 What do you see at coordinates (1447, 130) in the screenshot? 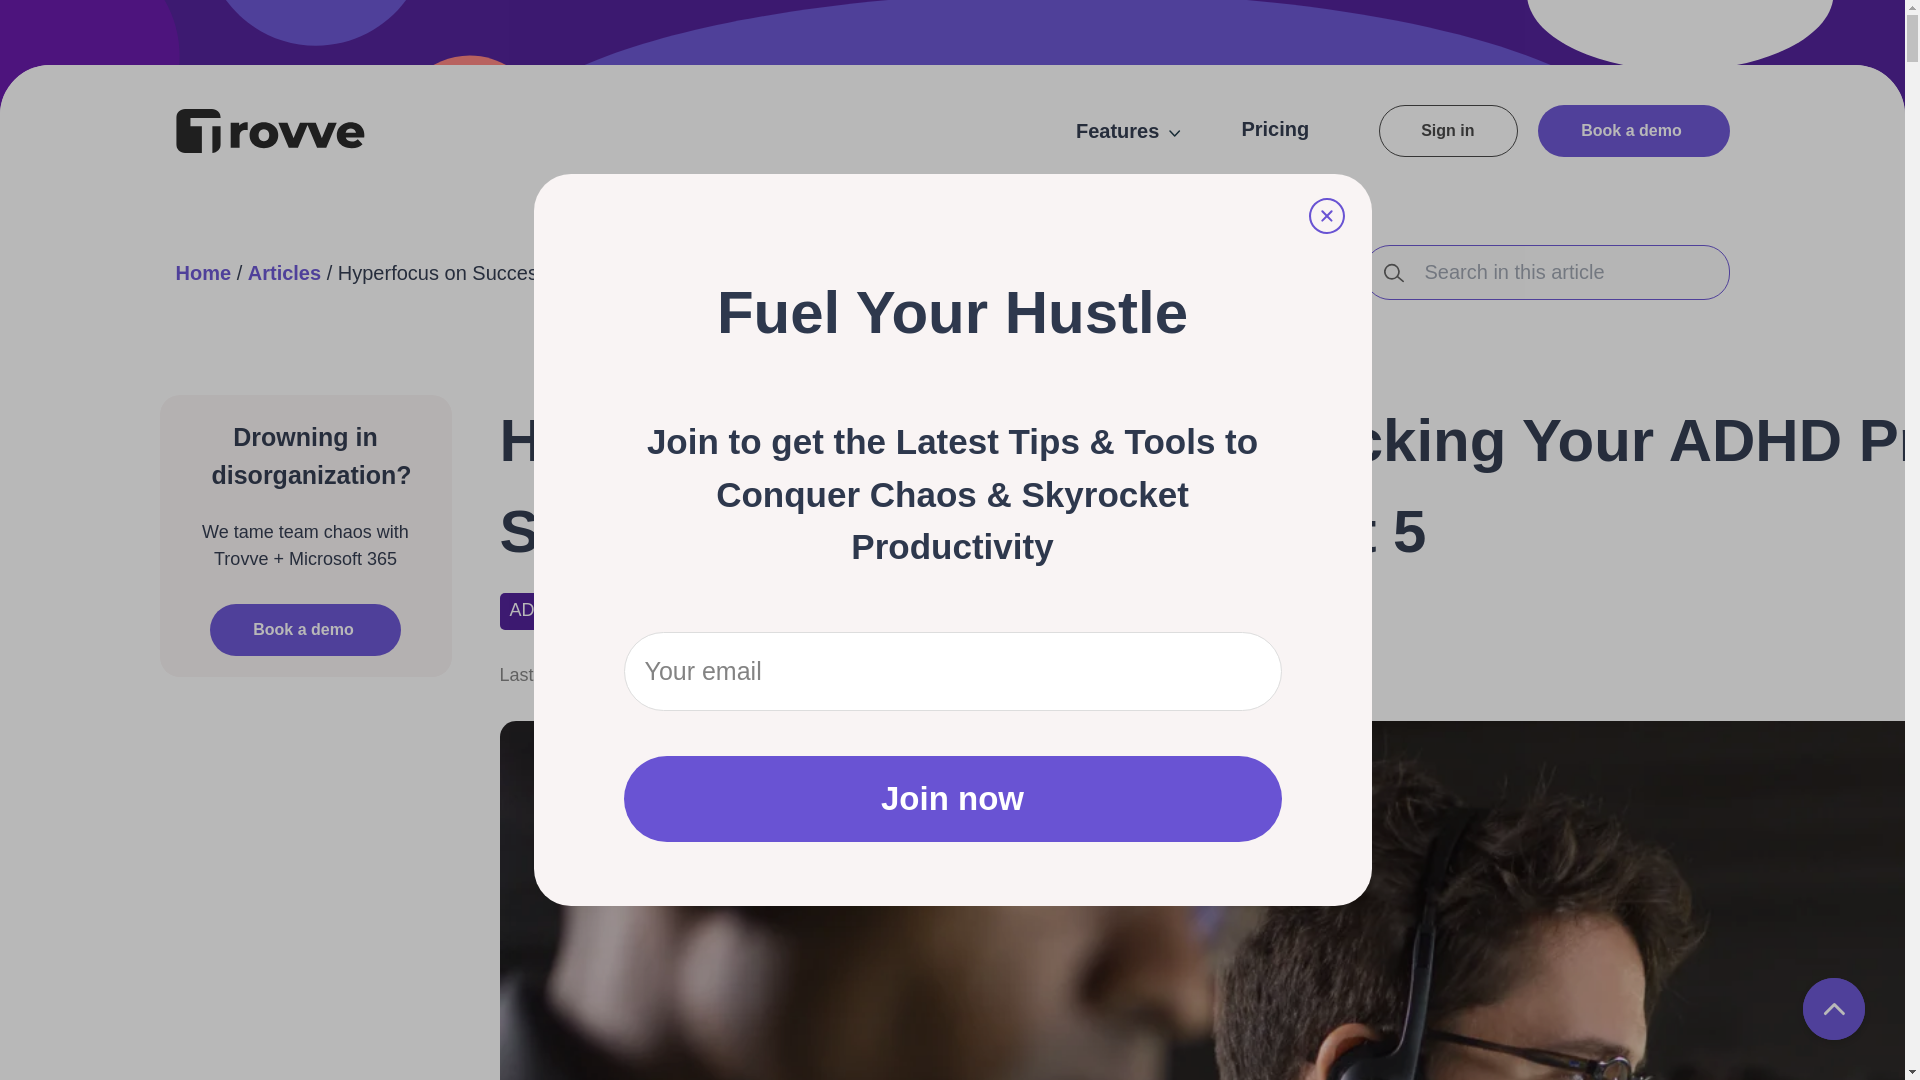
I see `Sign in` at bounding box center [1447, 130].